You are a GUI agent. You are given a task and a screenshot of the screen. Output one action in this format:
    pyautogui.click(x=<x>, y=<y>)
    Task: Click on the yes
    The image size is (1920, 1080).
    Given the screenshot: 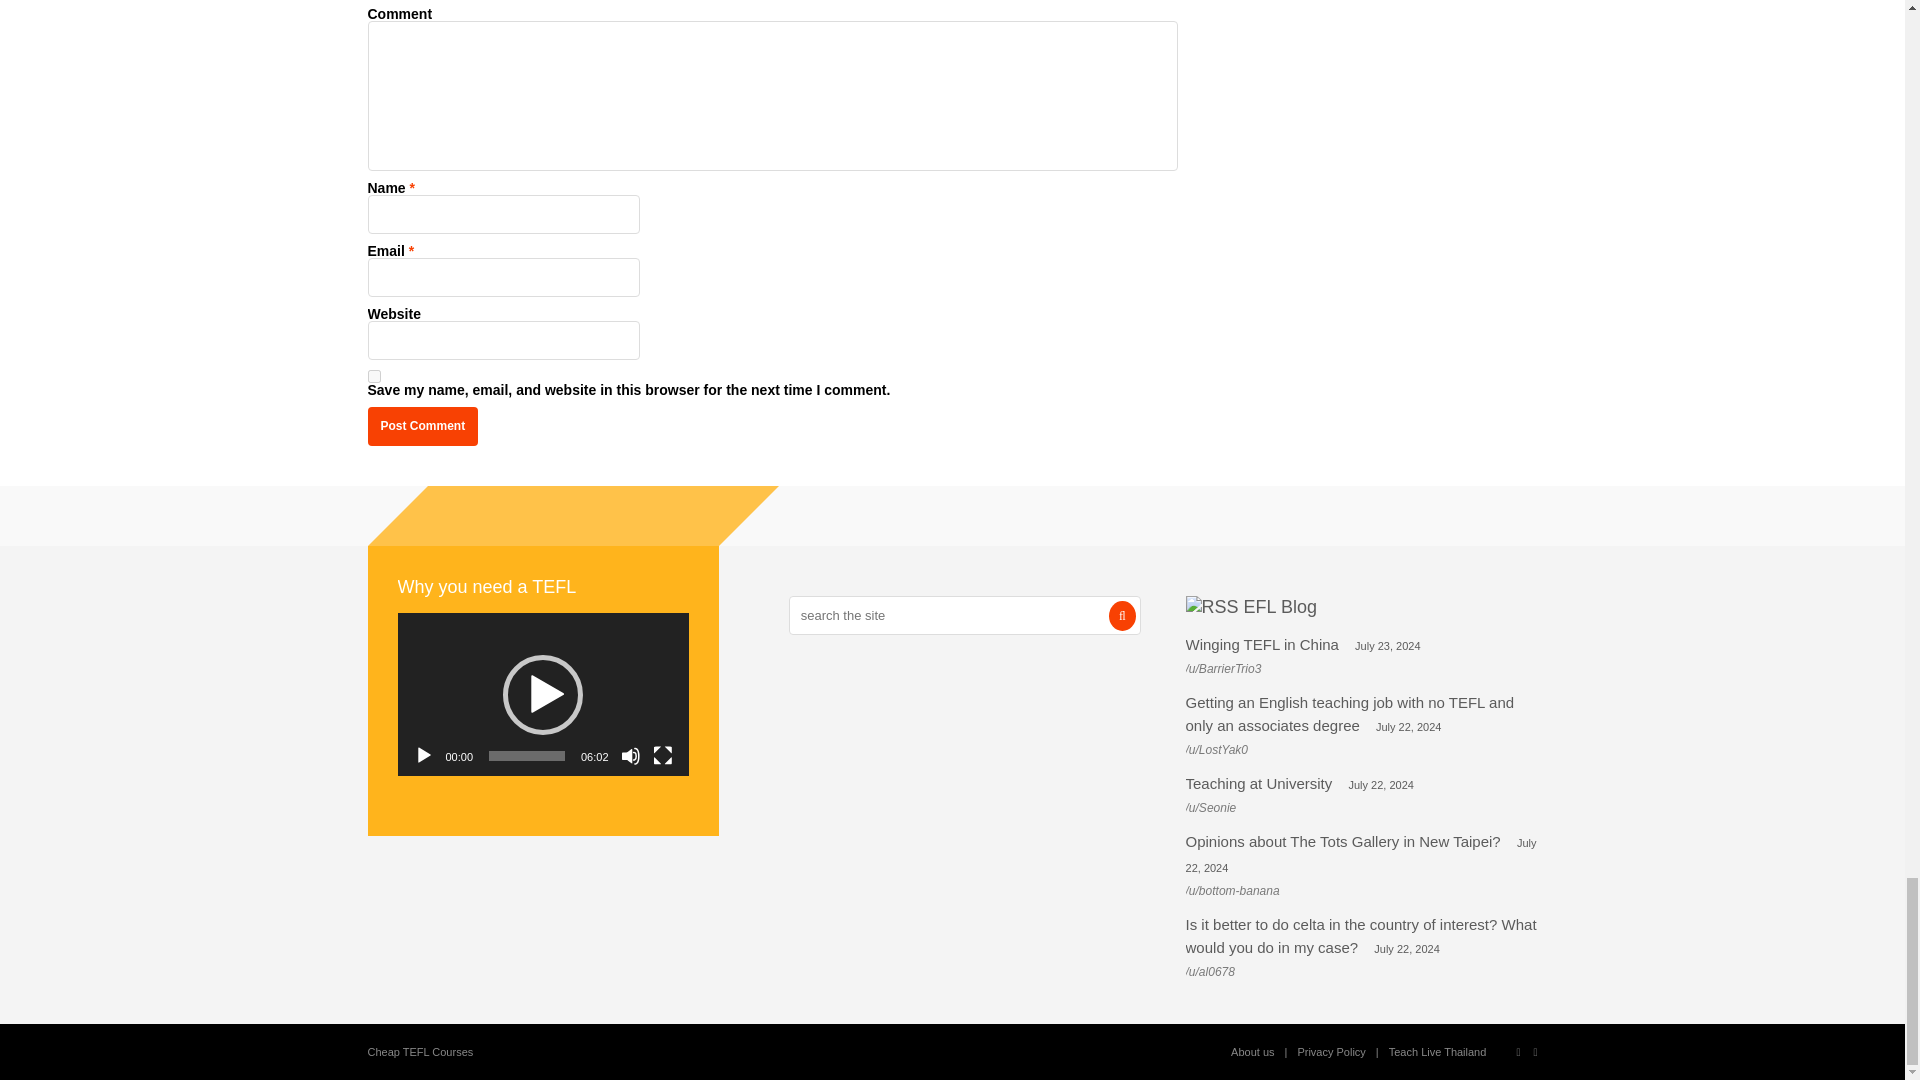 What is the action you would take?
    pyautogui.click(x=374, y=376)
    